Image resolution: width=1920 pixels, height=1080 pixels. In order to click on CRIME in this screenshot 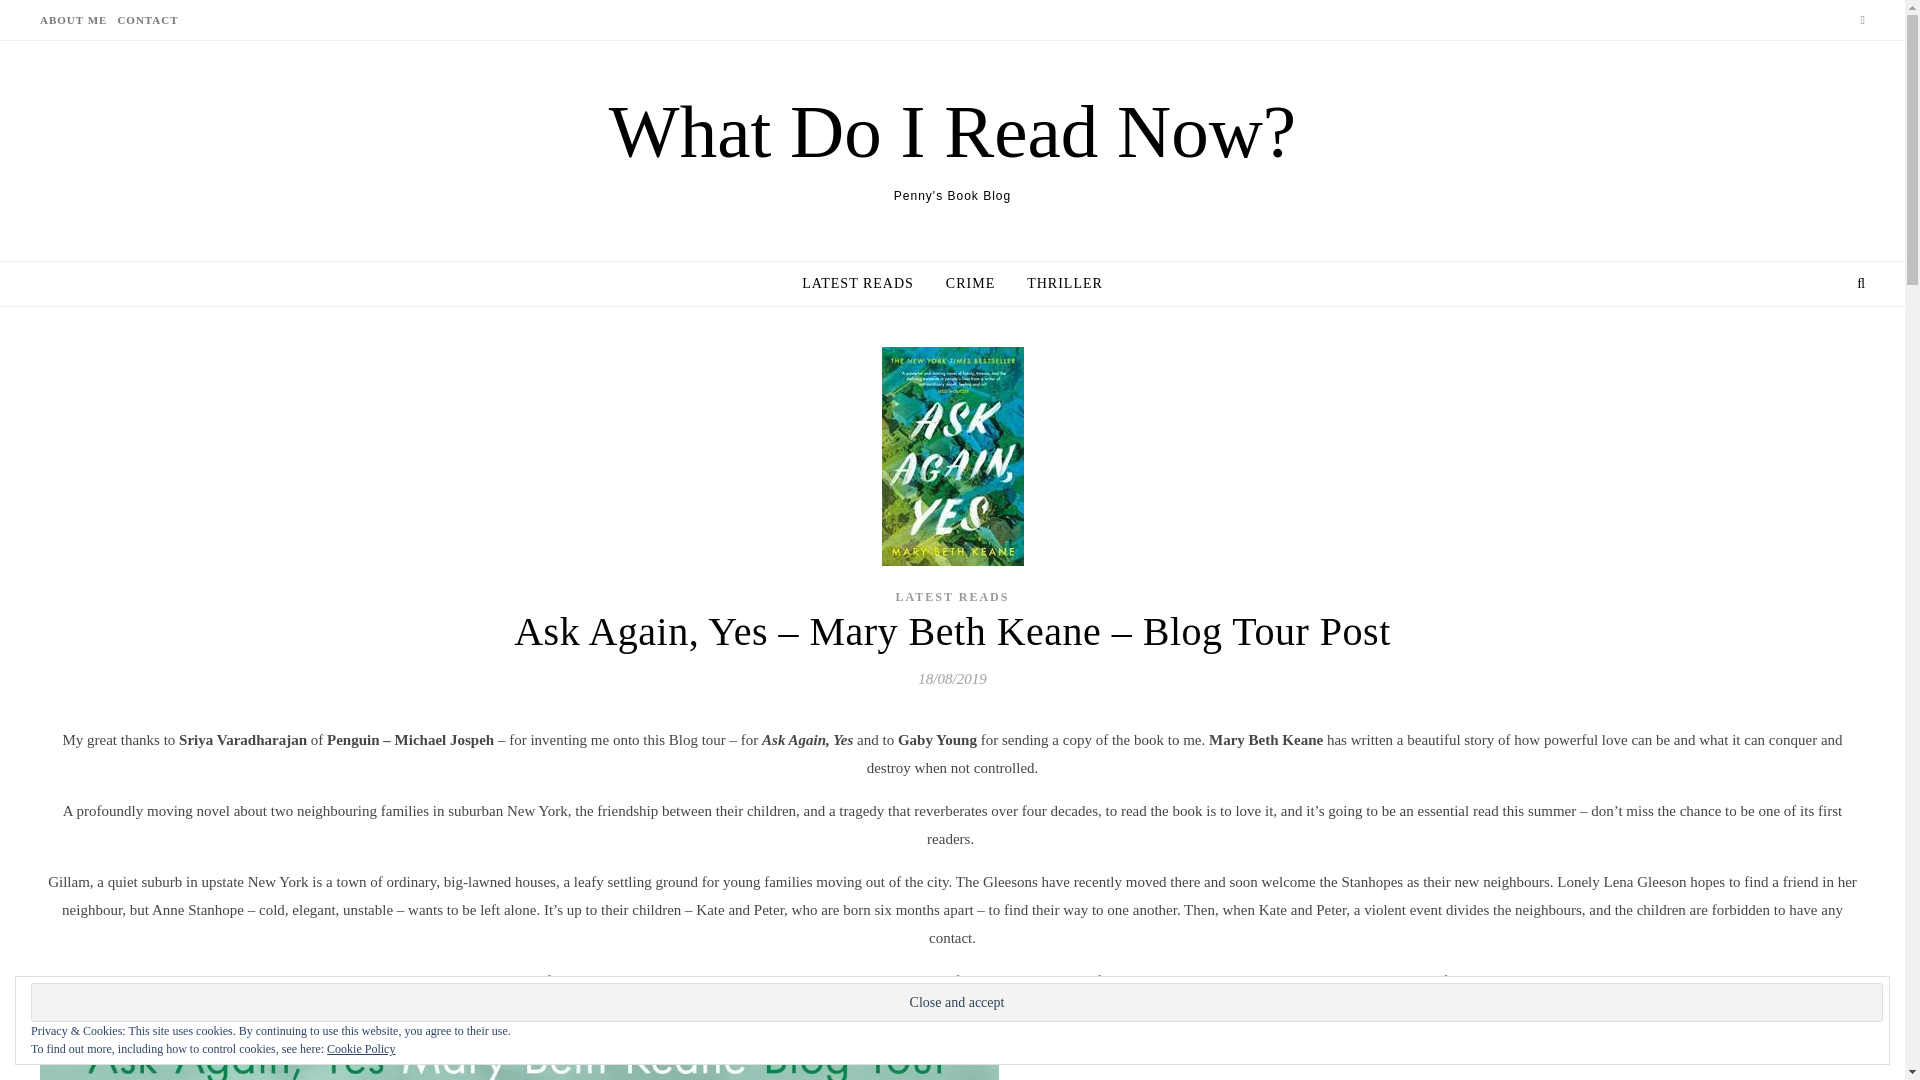, I will do `click(970, 284)`.